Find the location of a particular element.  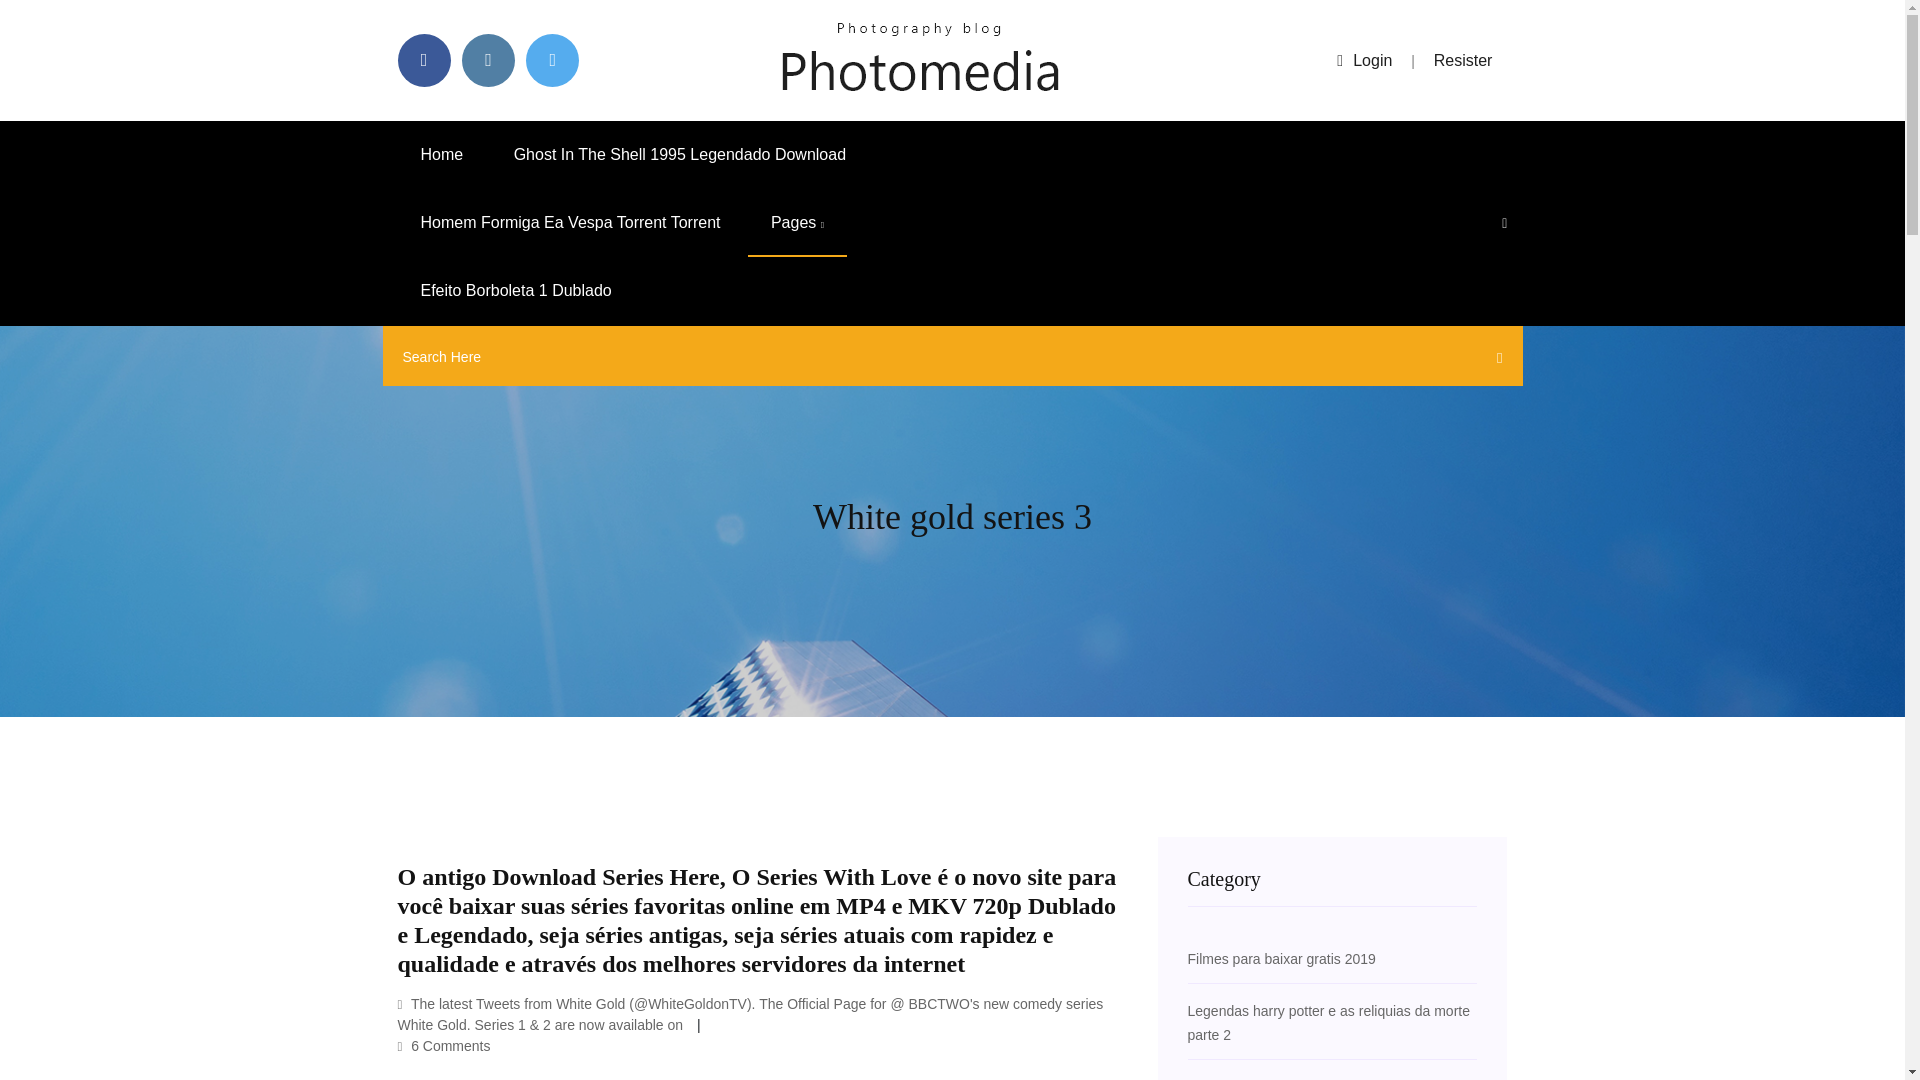

Login is located at coordinates (1364, 60).